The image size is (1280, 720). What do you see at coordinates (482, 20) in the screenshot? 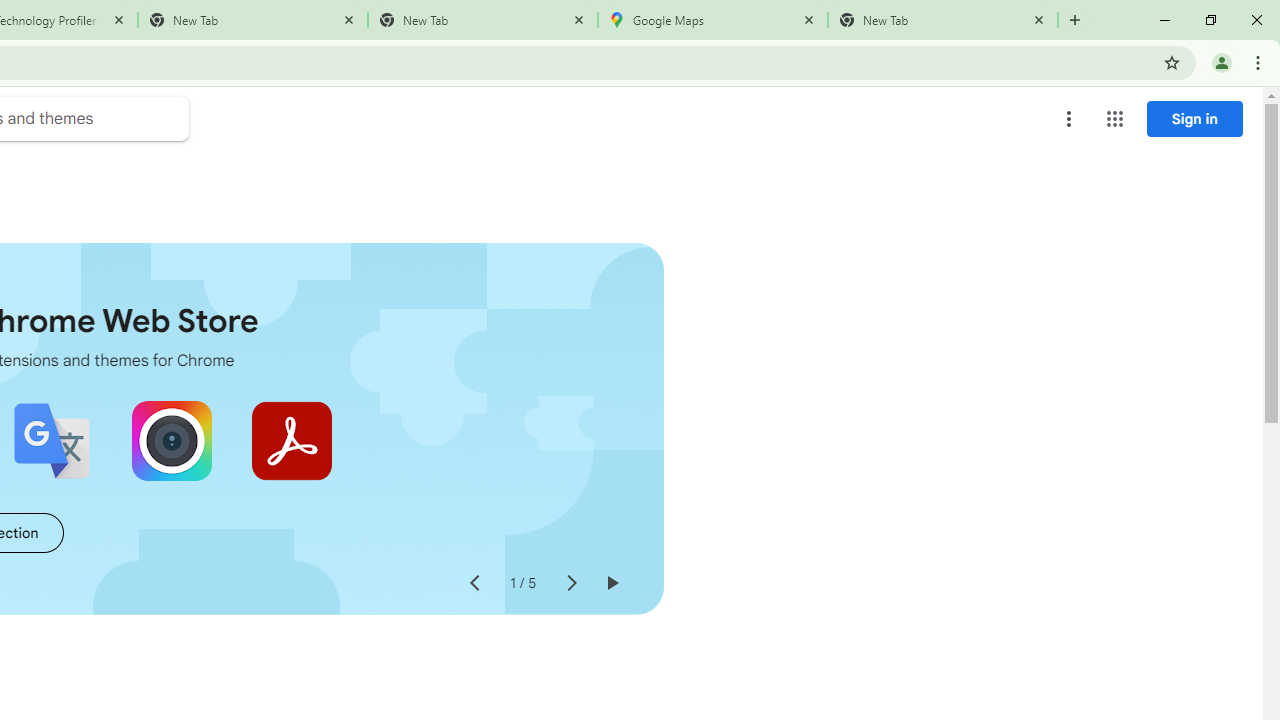
I see `New Tab` at bounding box center [482, 20].